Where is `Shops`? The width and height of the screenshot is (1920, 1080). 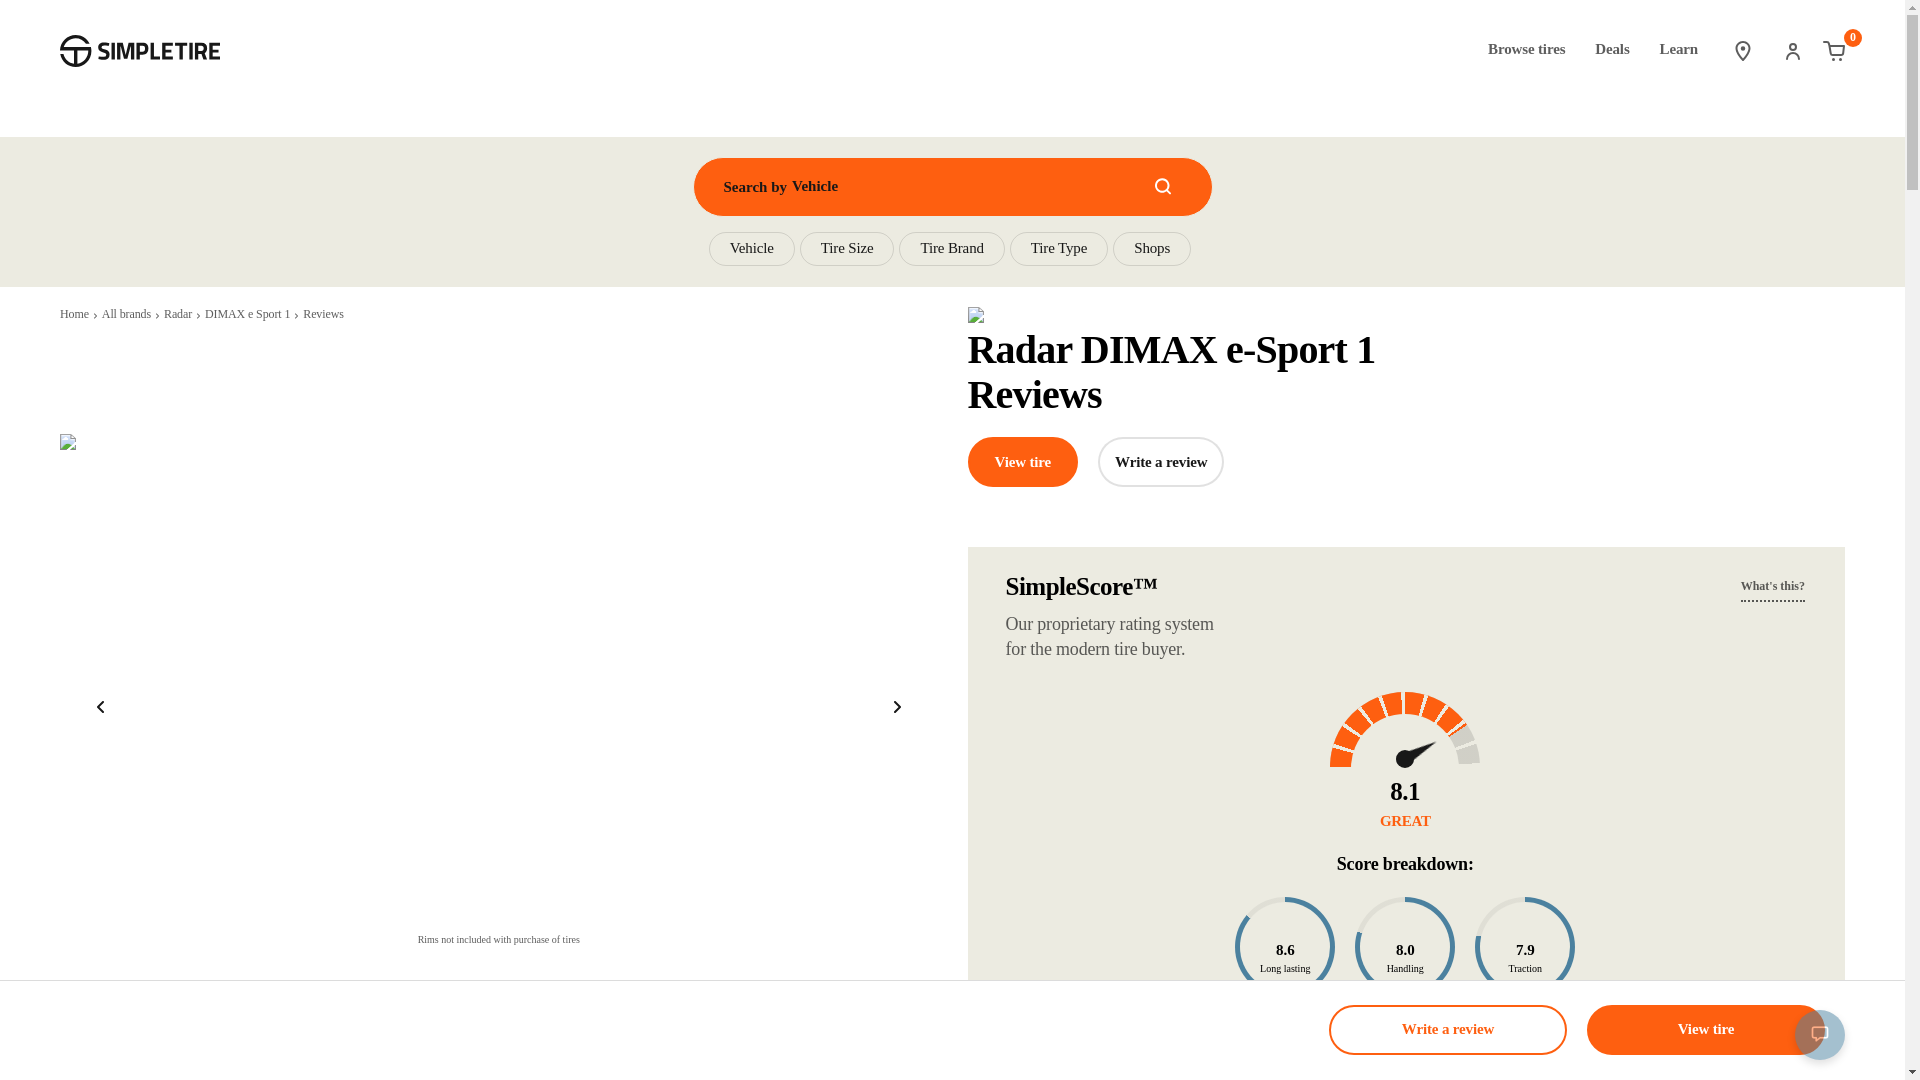 Shops is located at coordinates (1832, 50).